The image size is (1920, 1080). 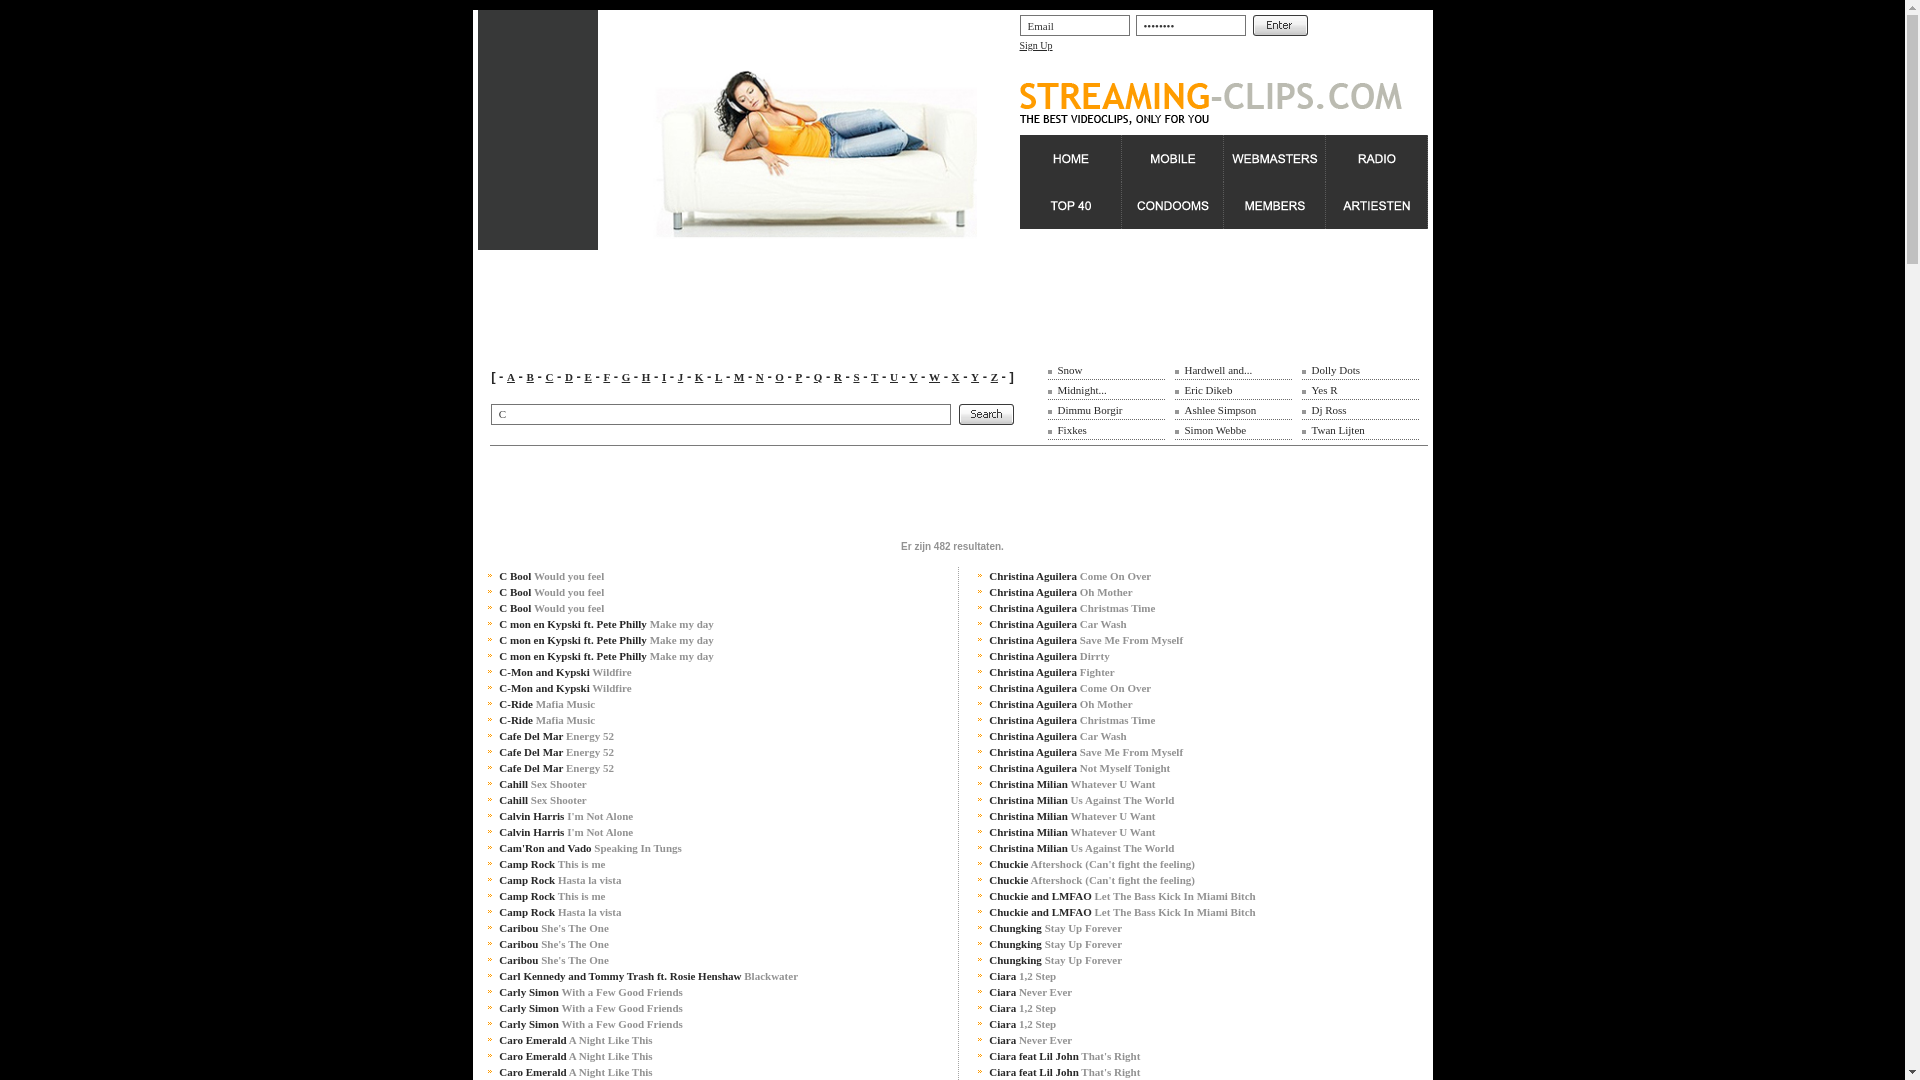 I want to click on C Bool Would you feel, so click(x=552, y=608).